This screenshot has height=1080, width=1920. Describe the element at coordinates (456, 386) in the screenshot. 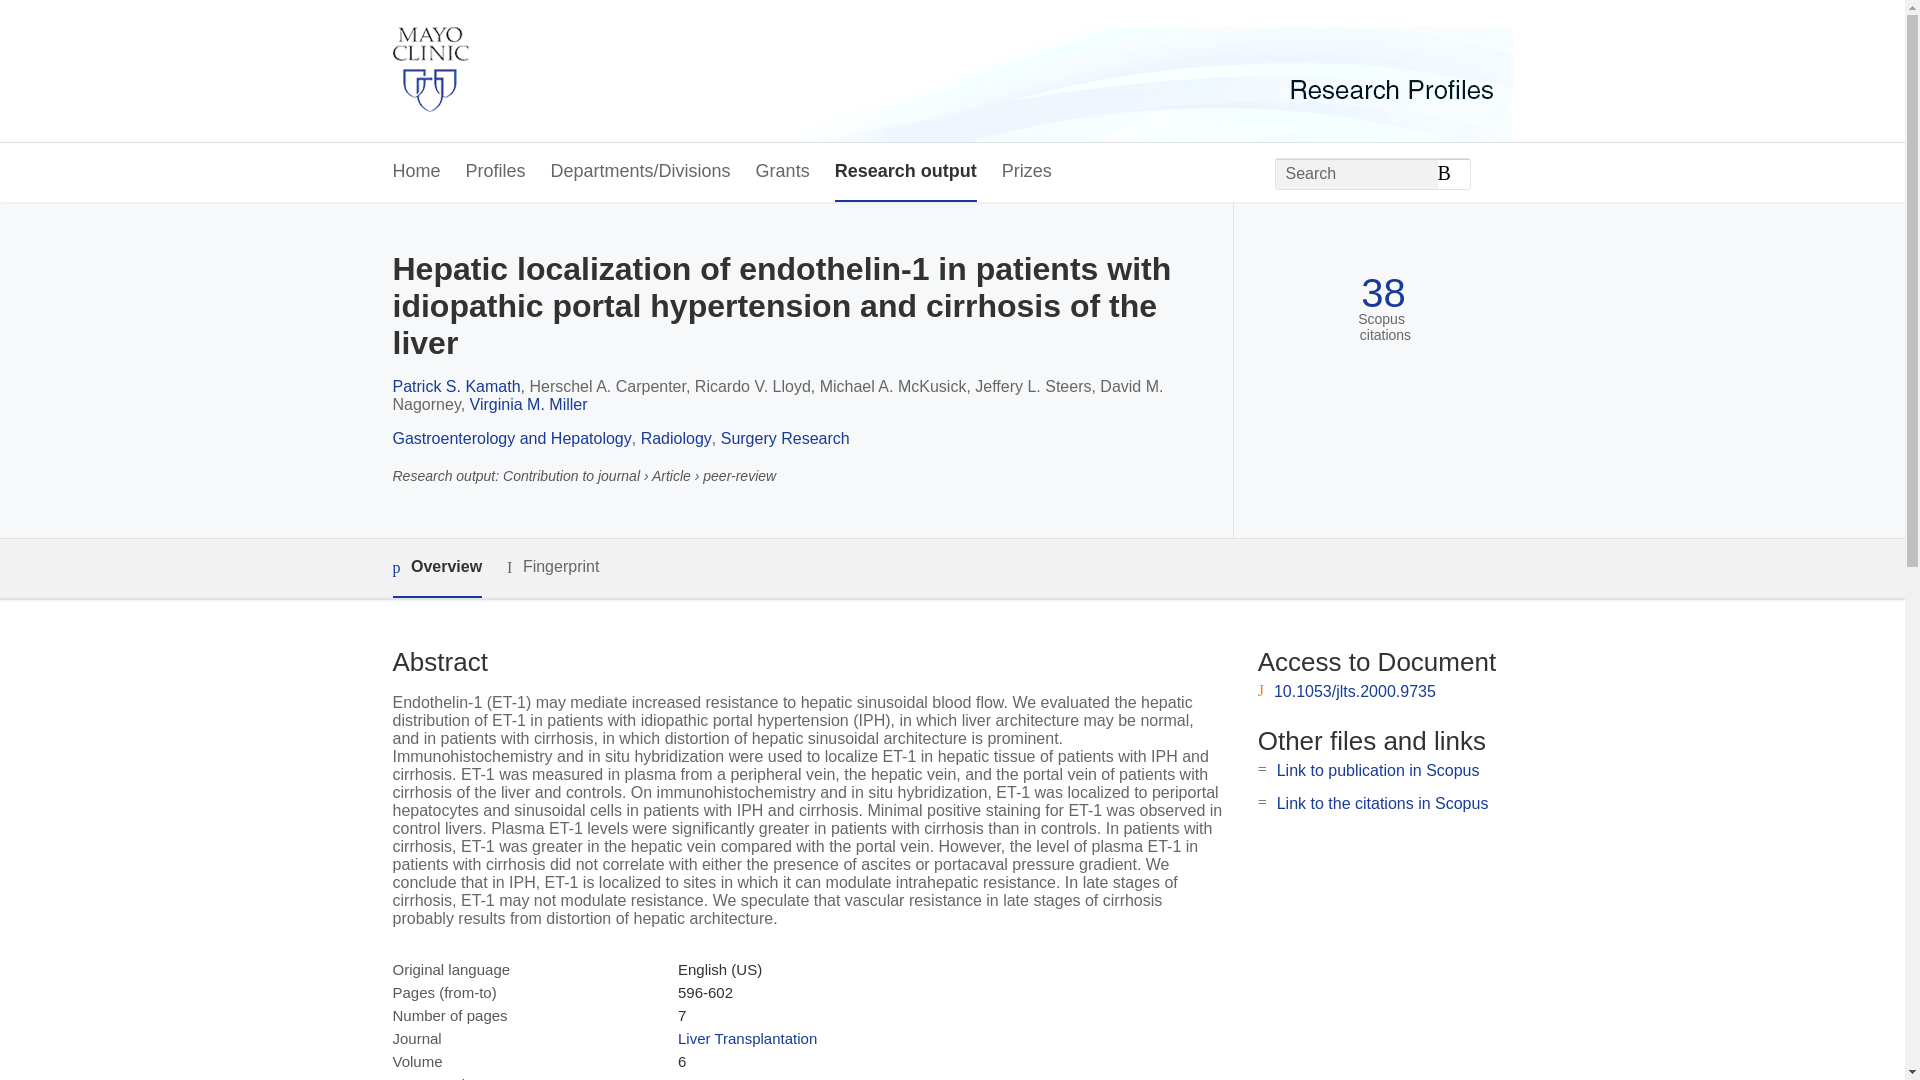

I see `Patrick S. Kamath` at that location.